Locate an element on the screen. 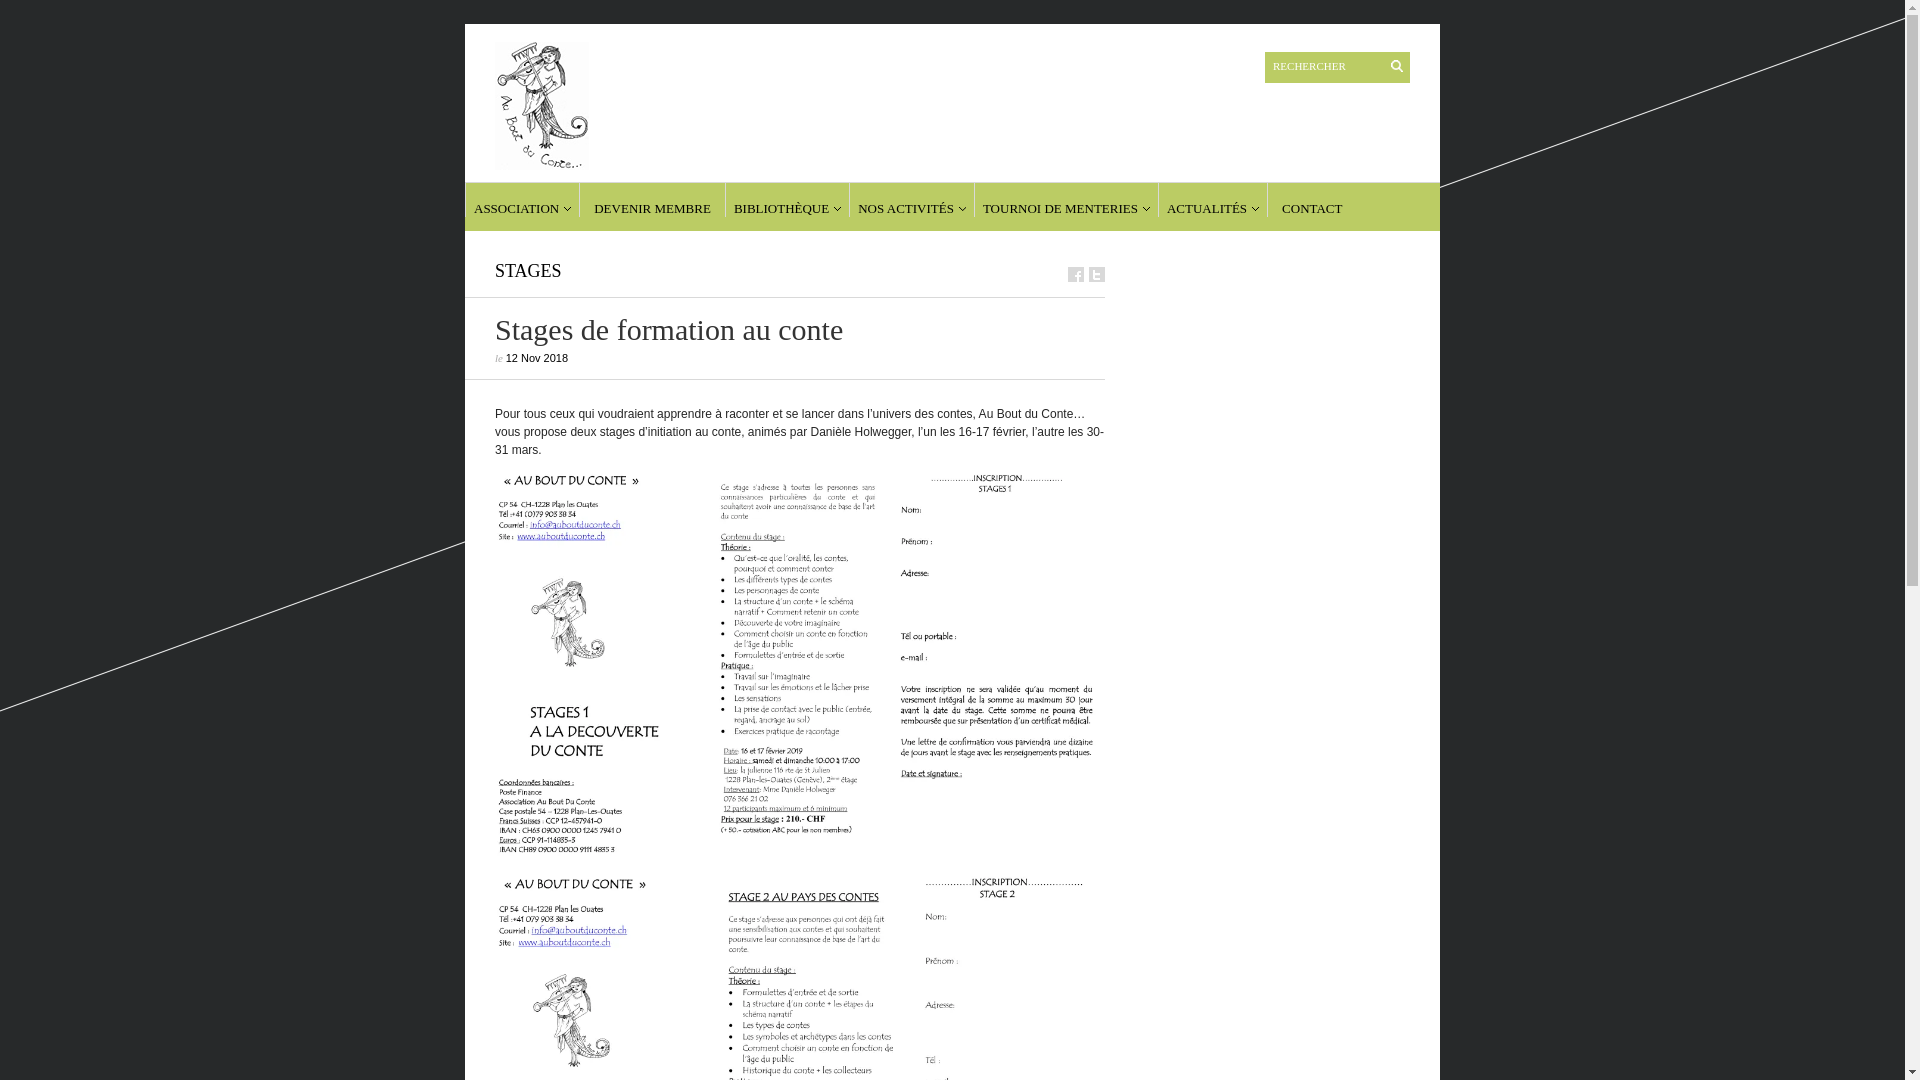  TOURNOI DE MENTERIES is located at coordinates (1066, 200).